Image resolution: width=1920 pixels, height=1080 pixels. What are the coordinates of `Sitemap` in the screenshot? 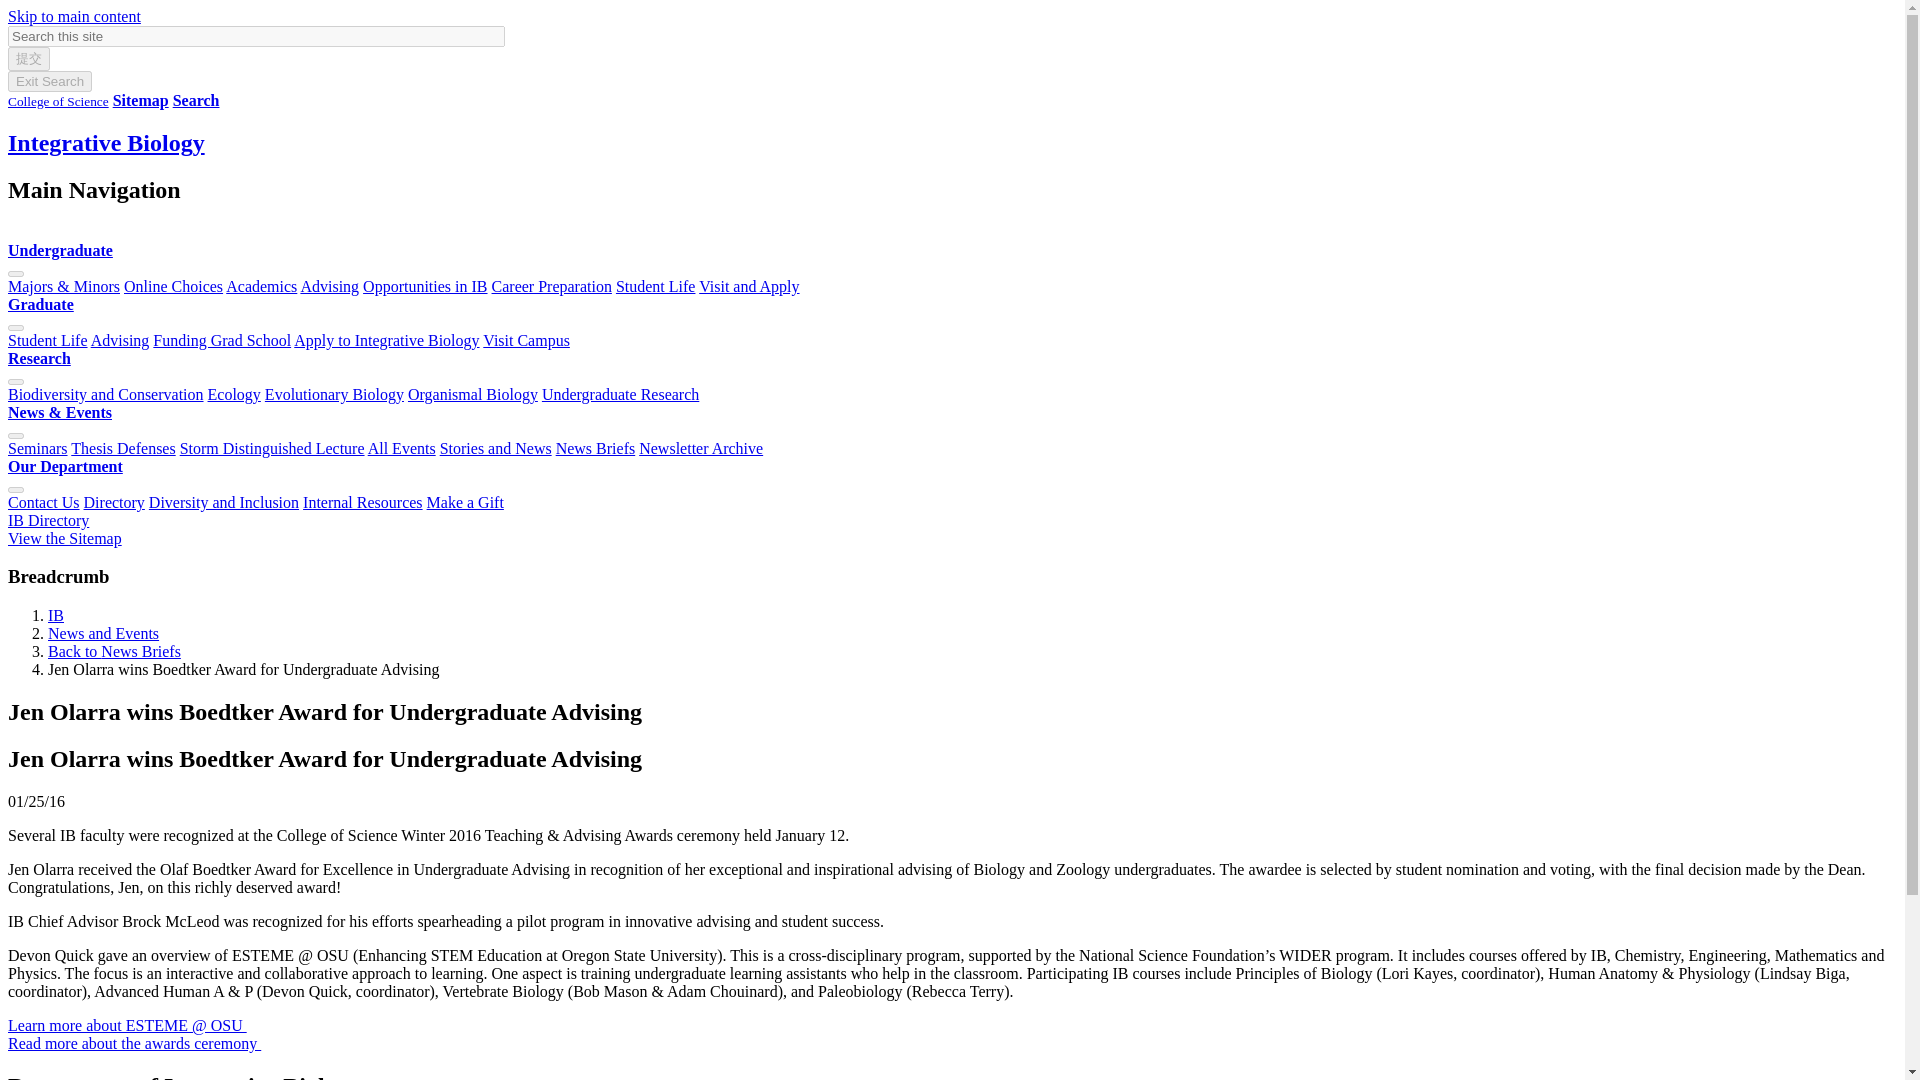 It's located at (140, 100).